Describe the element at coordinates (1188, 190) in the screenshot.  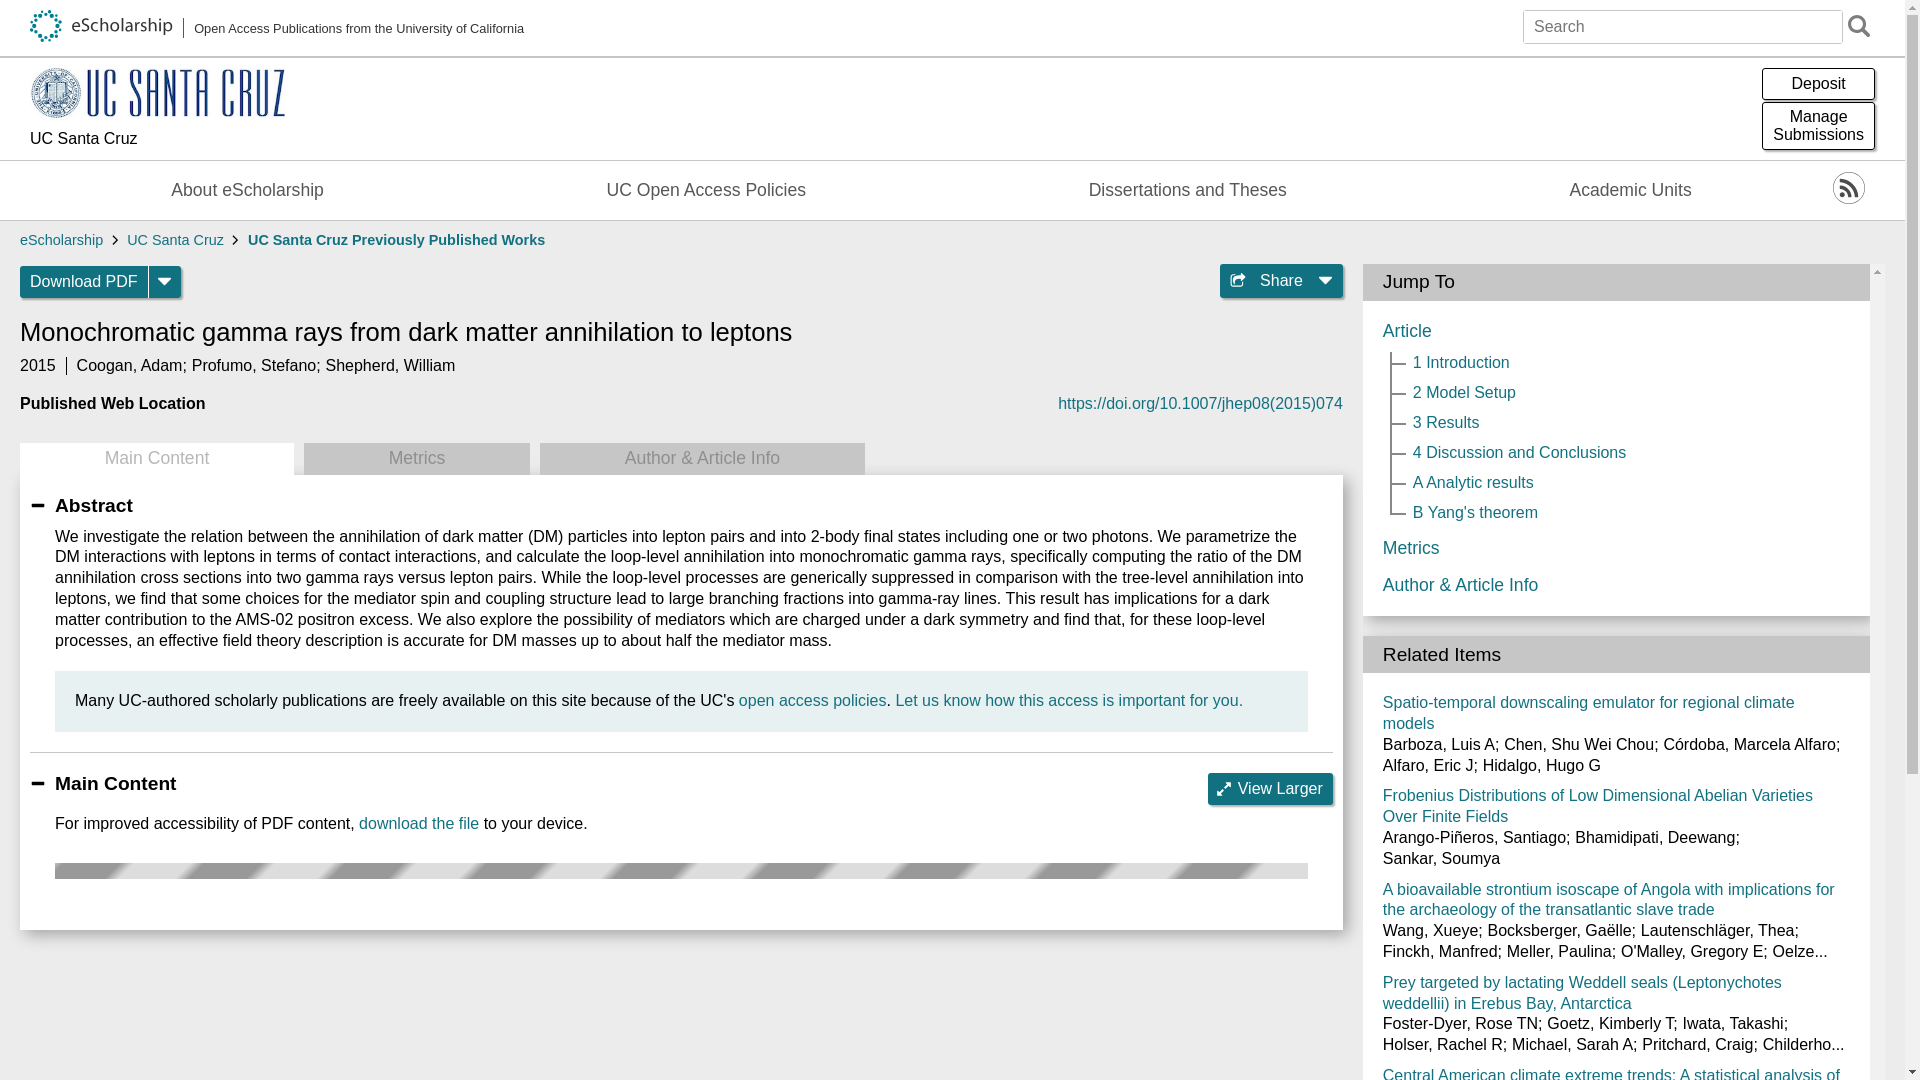
I see `Dissertations and Theses` at that location.